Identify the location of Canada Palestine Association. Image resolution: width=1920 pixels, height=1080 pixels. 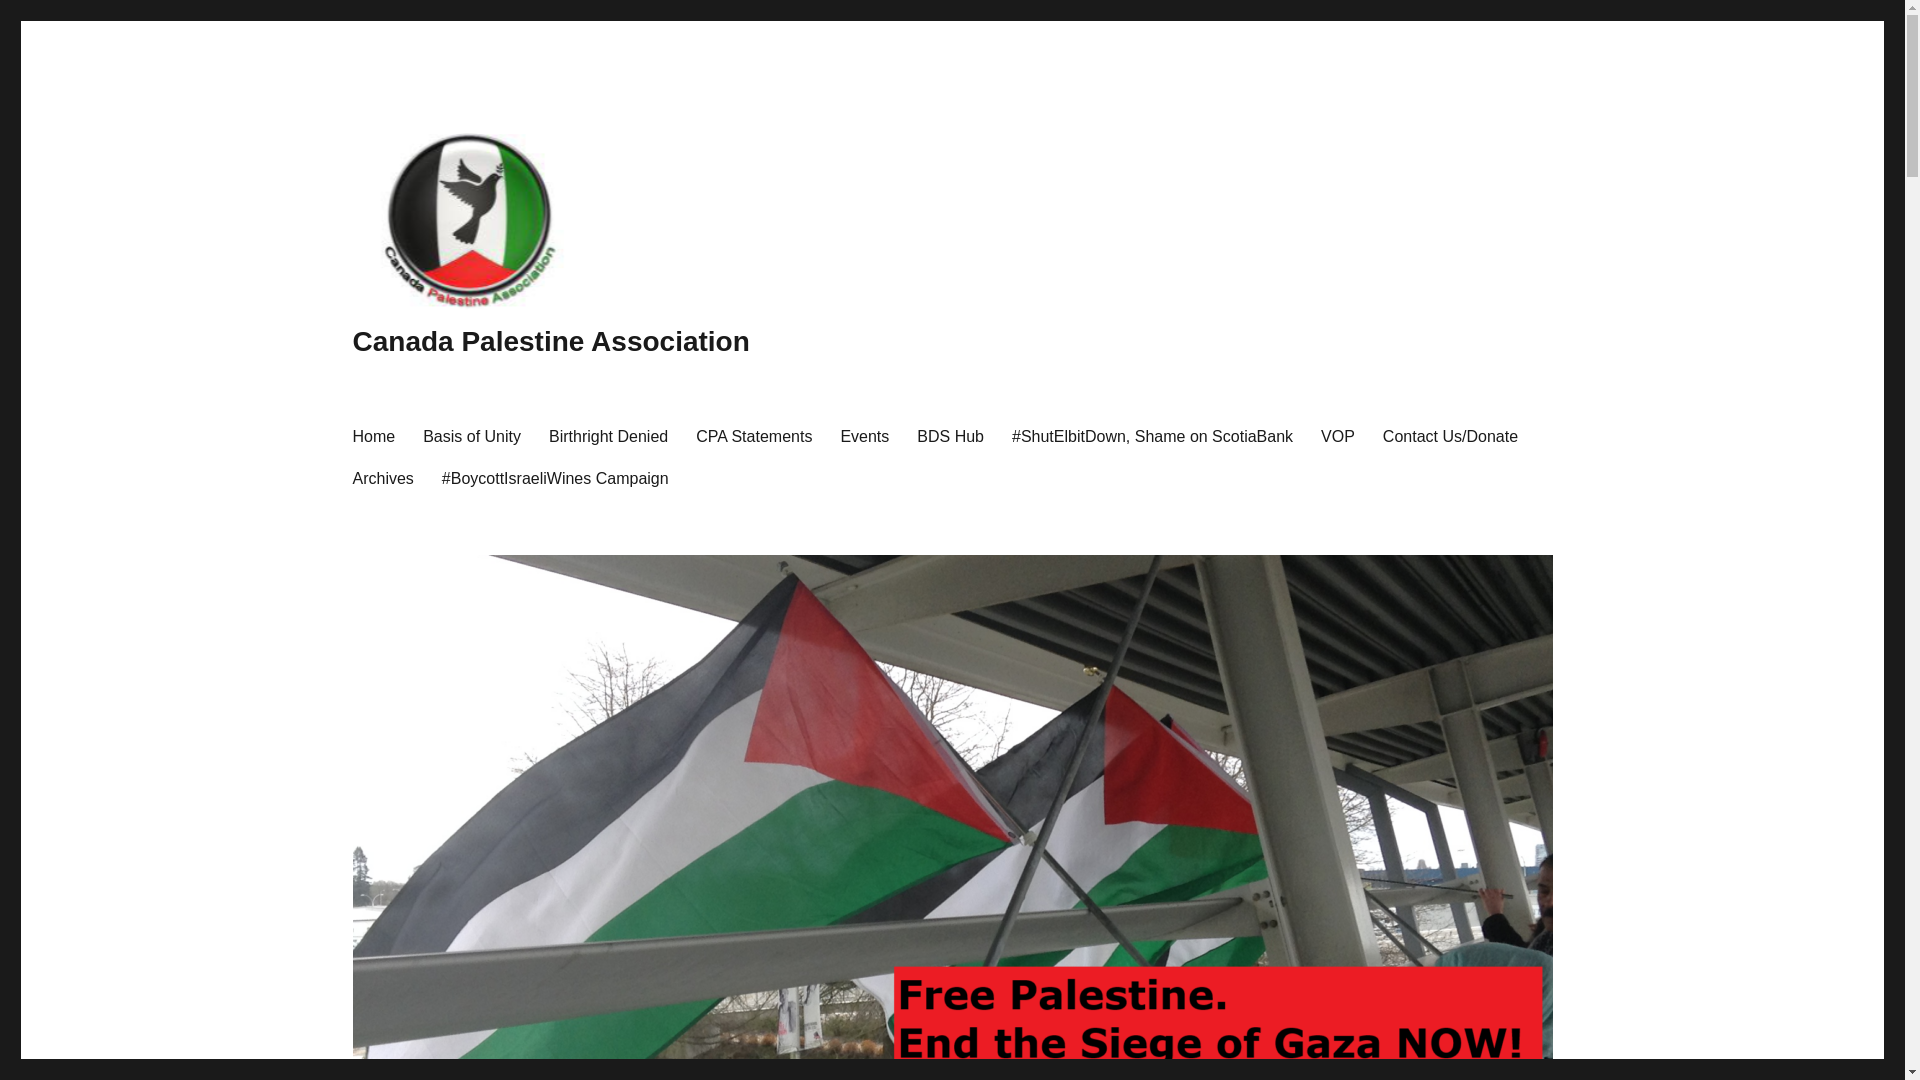
(550, 342).